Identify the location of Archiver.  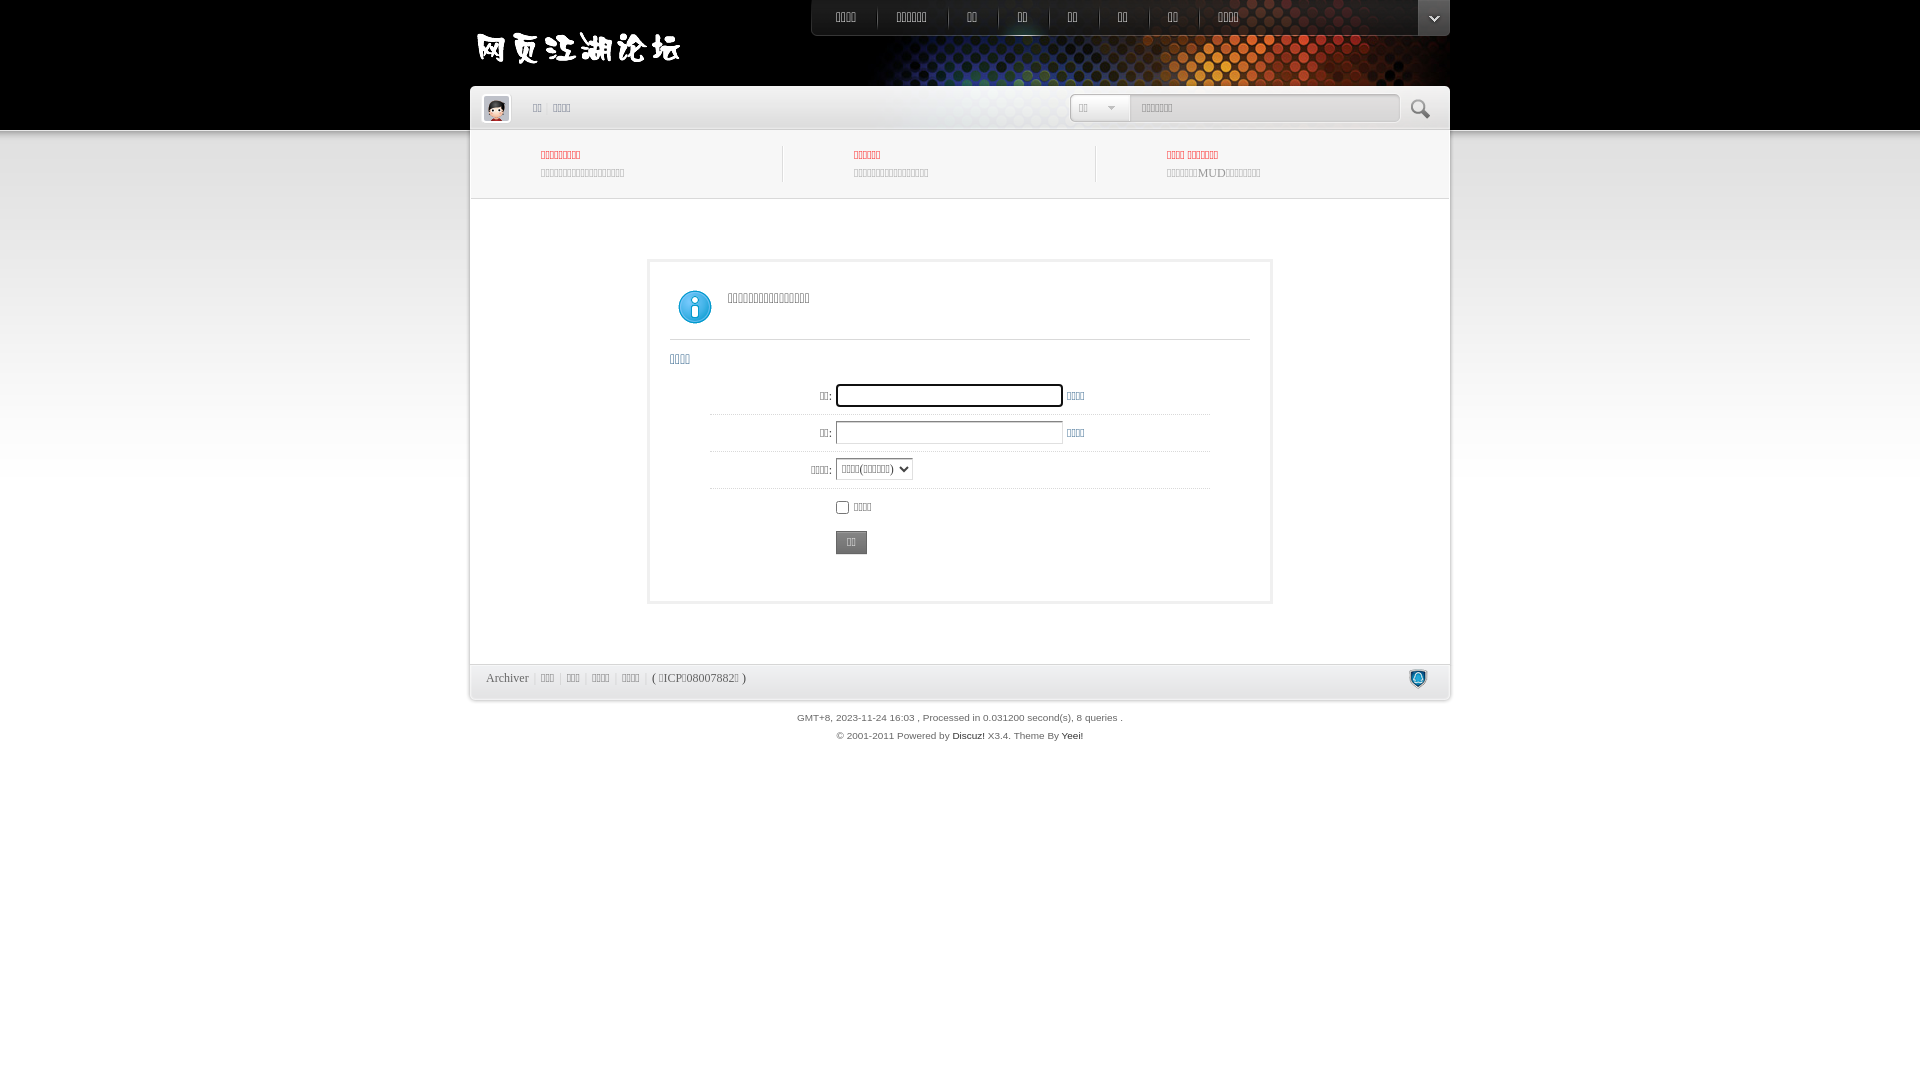
(508, 678).